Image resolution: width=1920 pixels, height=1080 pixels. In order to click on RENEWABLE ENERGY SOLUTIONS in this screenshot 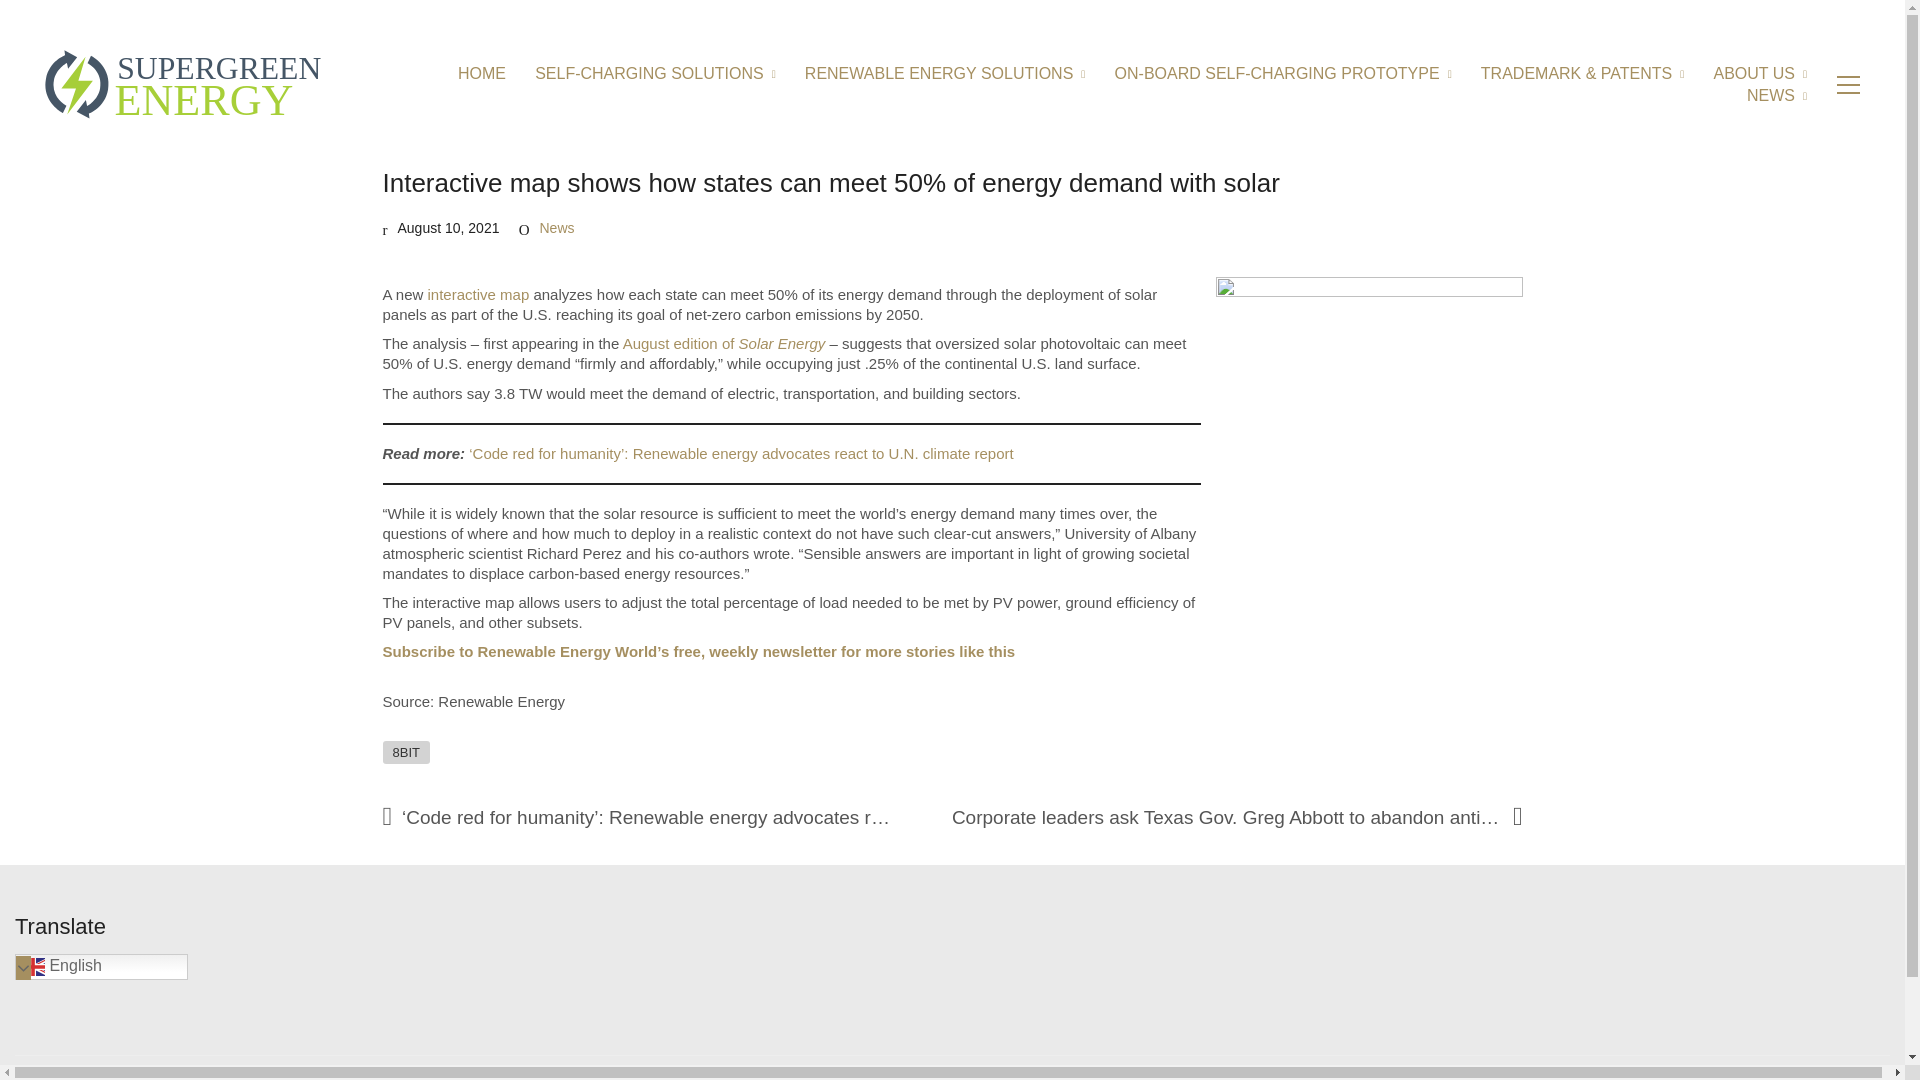, I will do `click(945, 73)`.